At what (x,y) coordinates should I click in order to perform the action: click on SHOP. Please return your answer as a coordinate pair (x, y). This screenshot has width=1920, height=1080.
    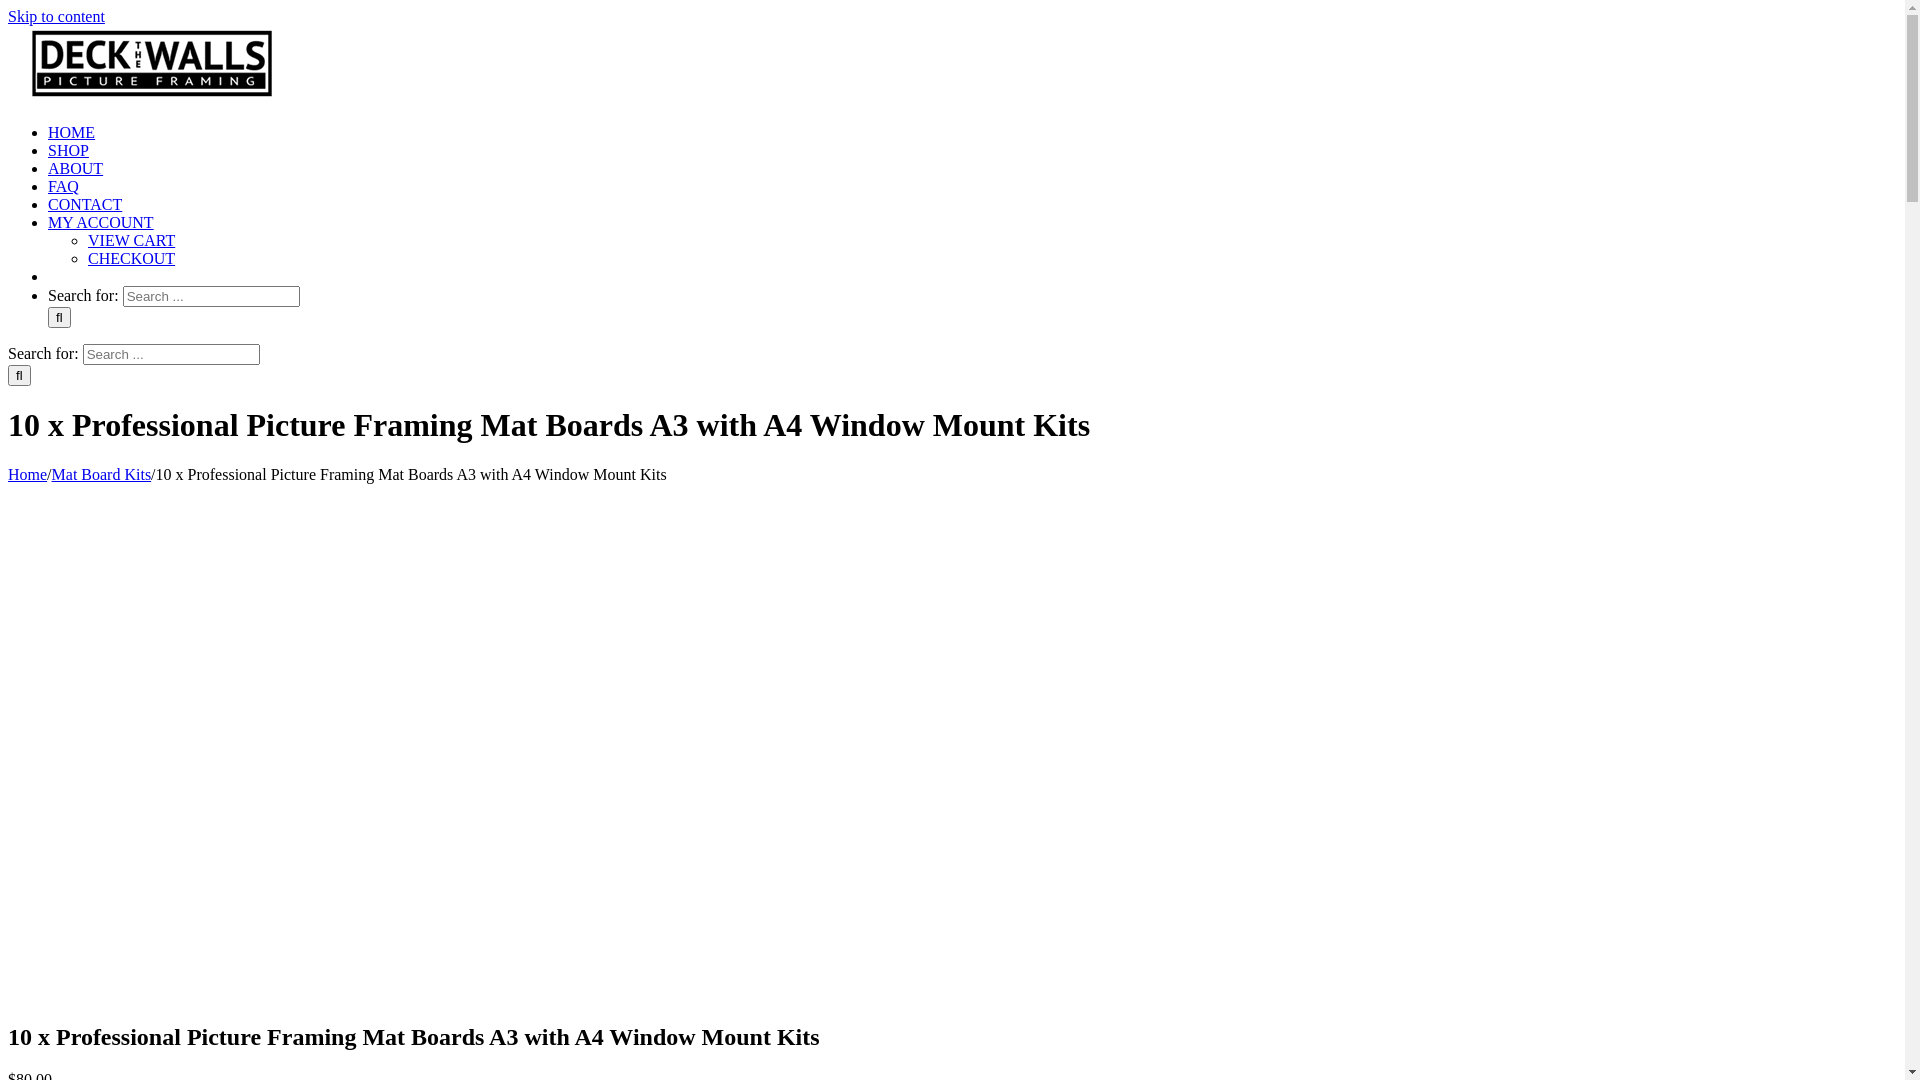
    Looking at the image, I should click on (68, 150).